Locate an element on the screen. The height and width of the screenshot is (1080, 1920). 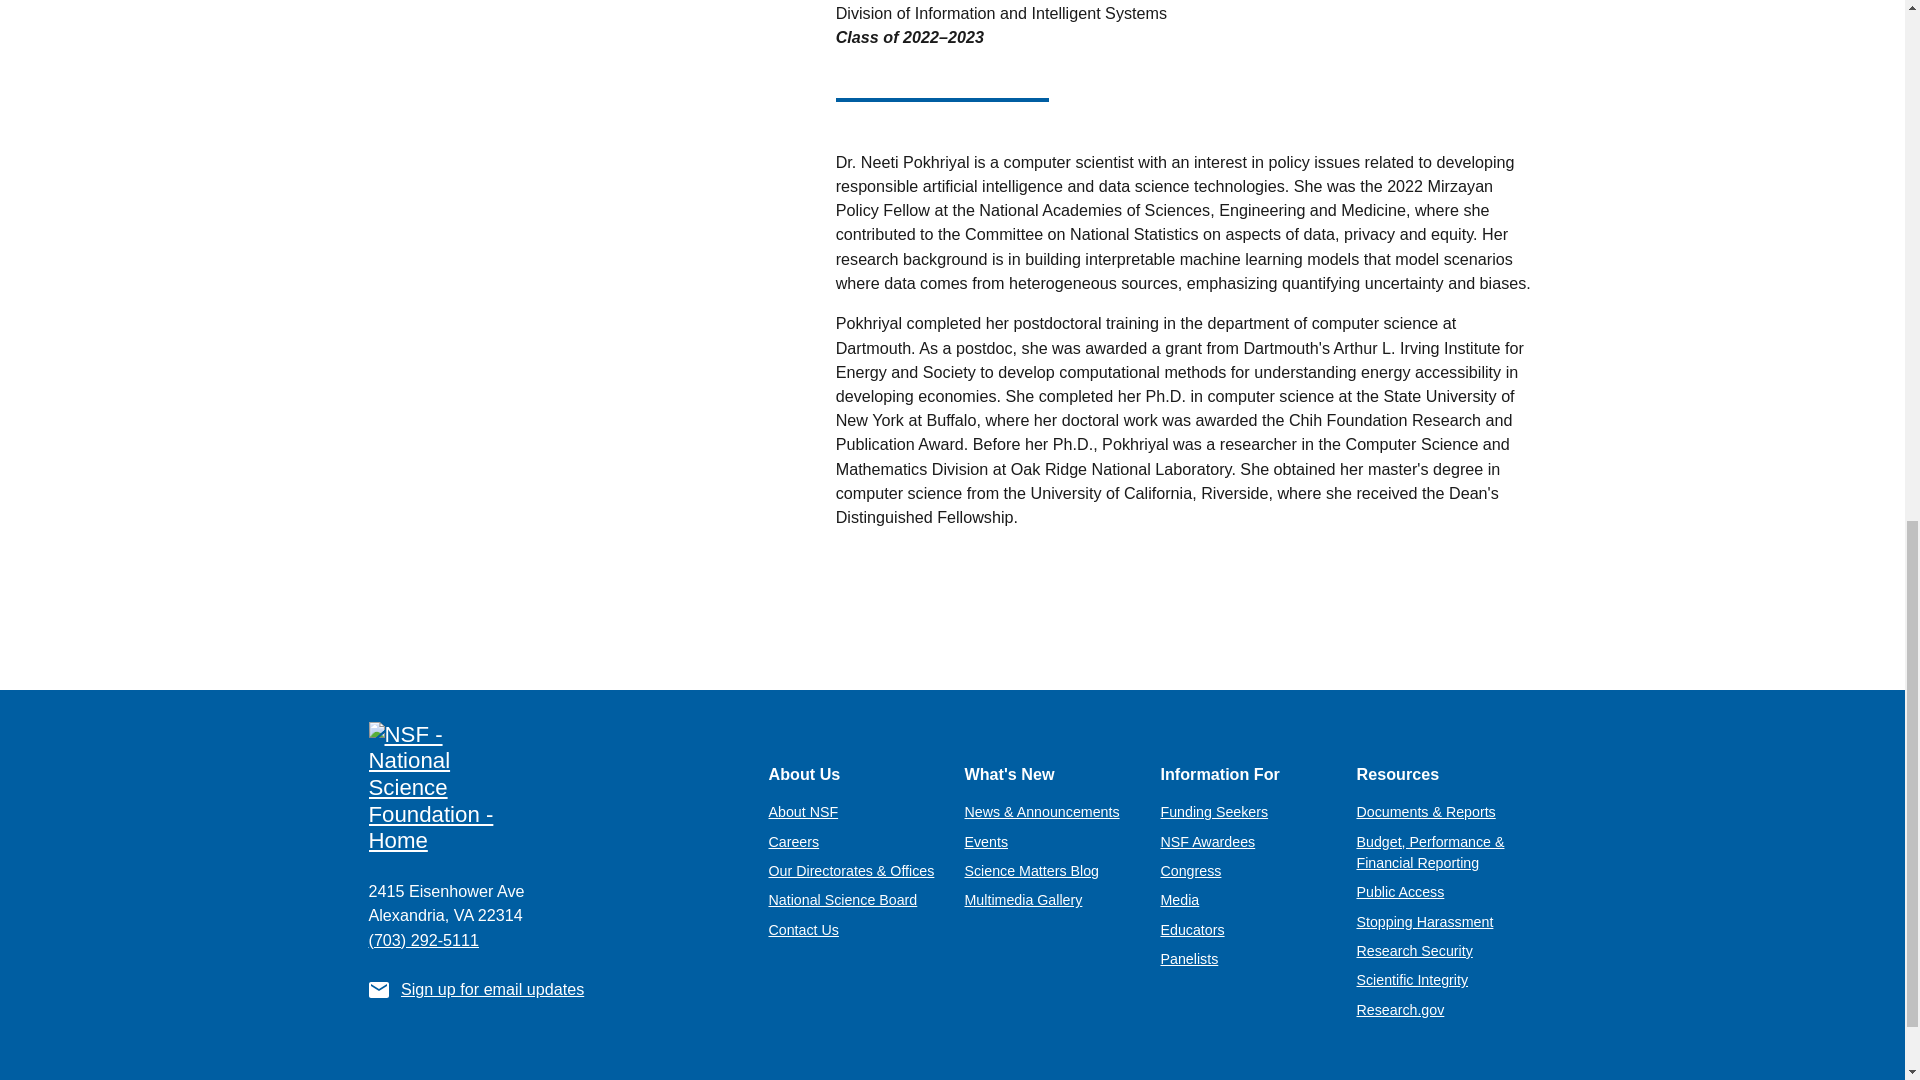
Sign up for email updates is located at coordinates (492, 988).